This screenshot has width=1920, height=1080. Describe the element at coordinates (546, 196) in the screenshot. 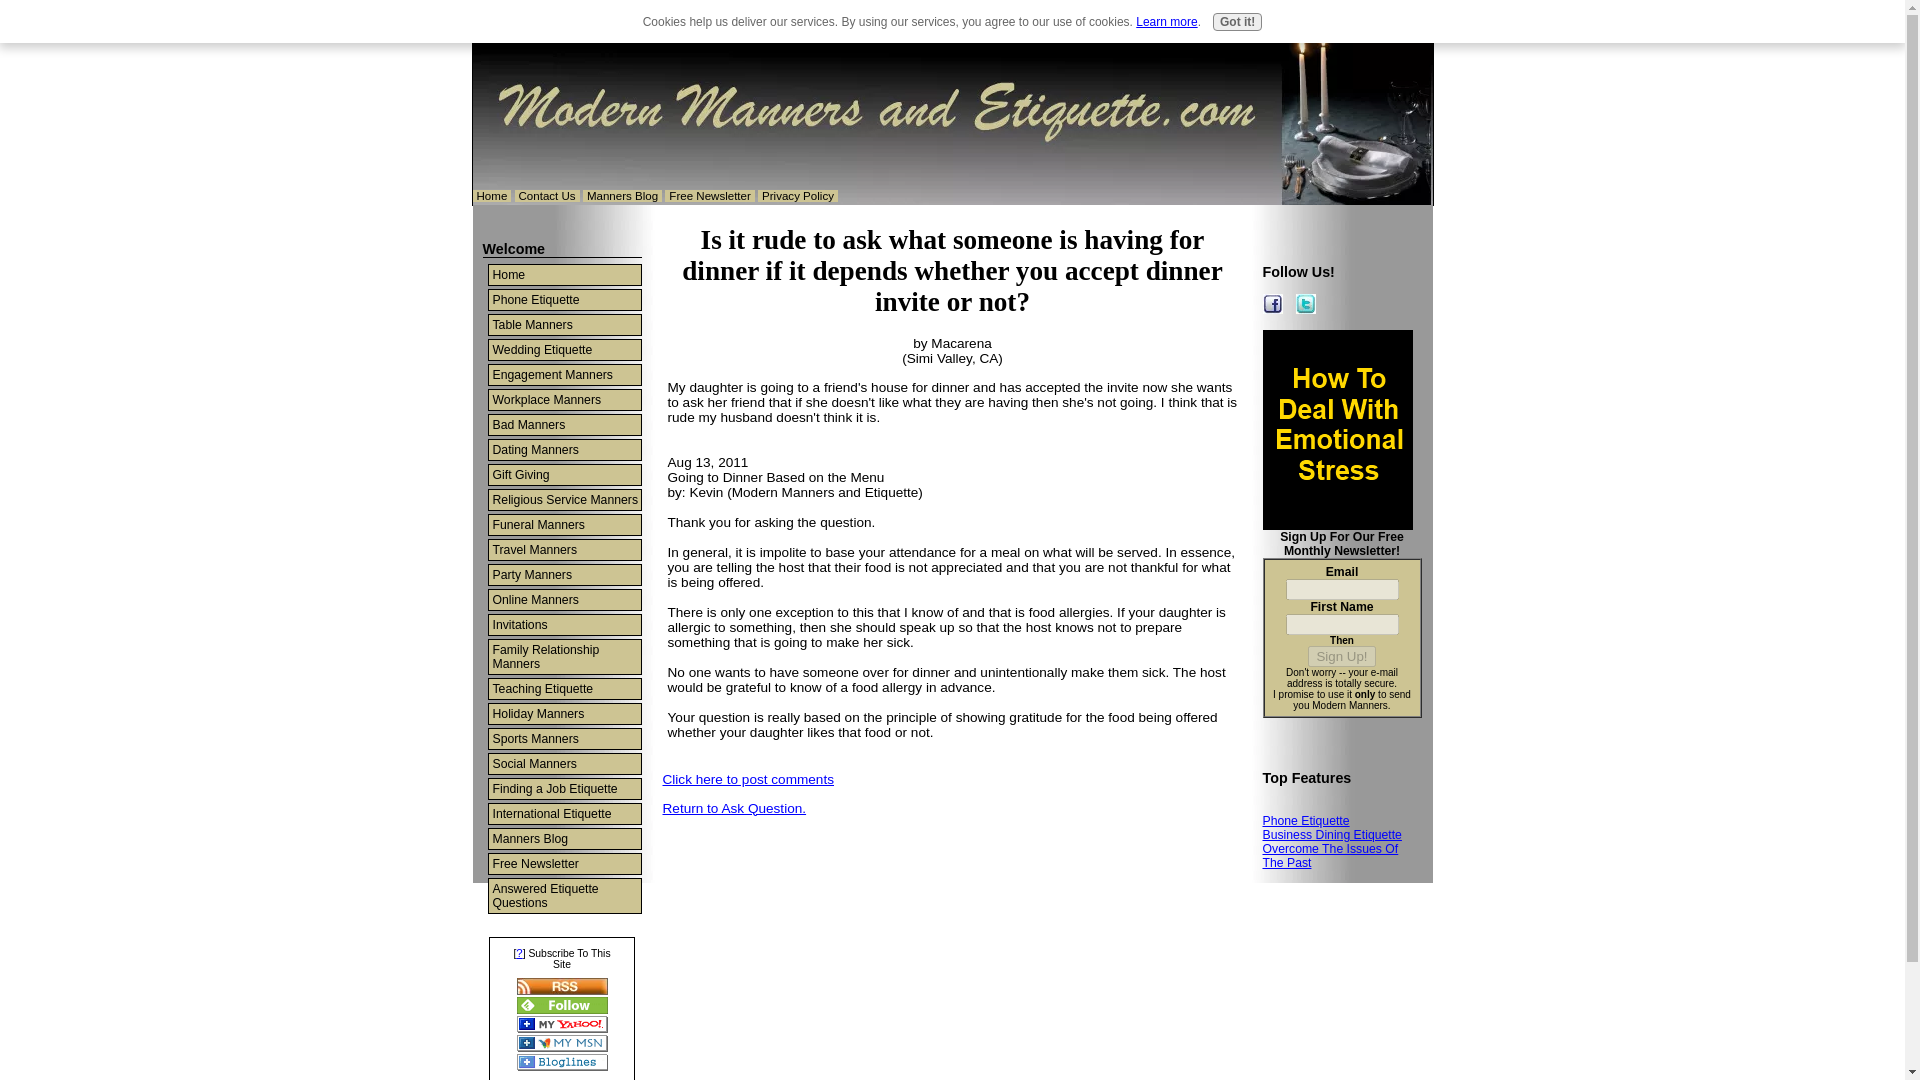

I see `Contact Us` at that location.